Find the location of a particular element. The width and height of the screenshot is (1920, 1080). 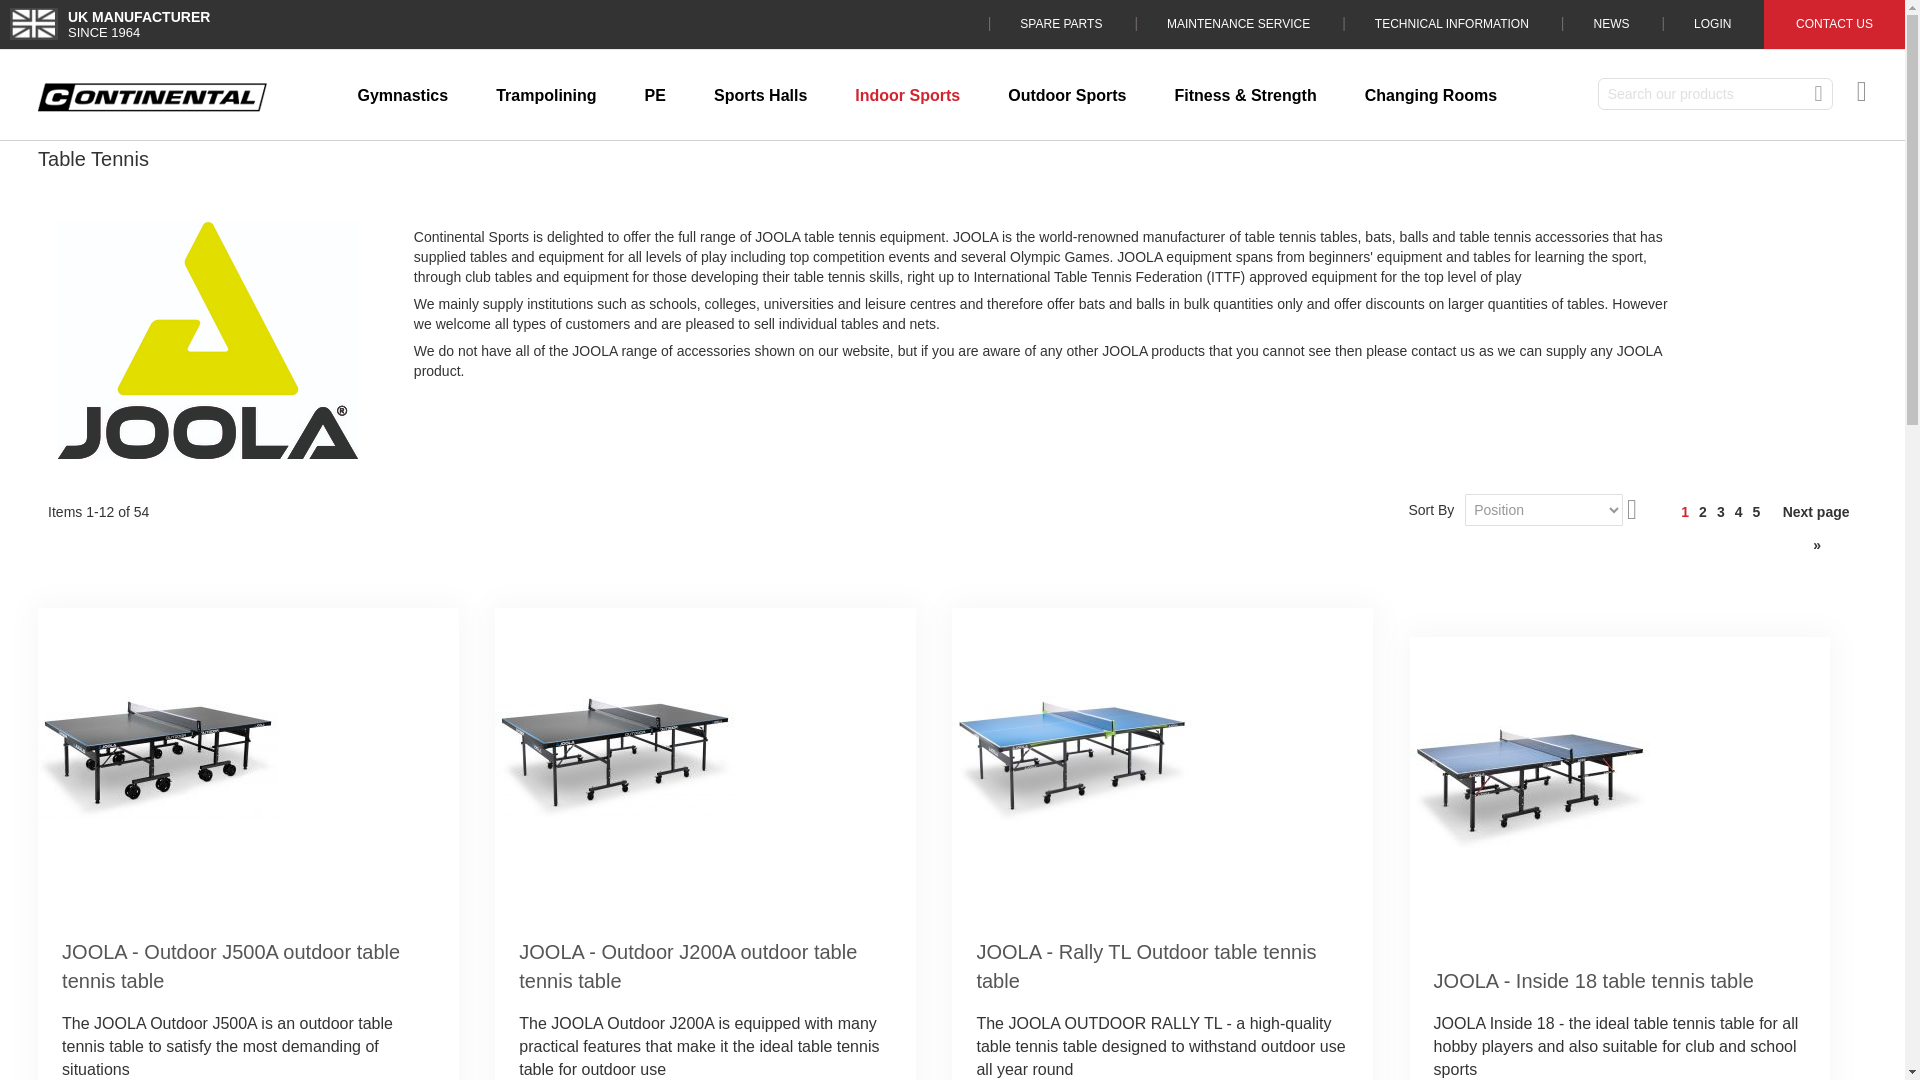

TECHNICAL INFORMATION is located at coordinates (1451, 24).